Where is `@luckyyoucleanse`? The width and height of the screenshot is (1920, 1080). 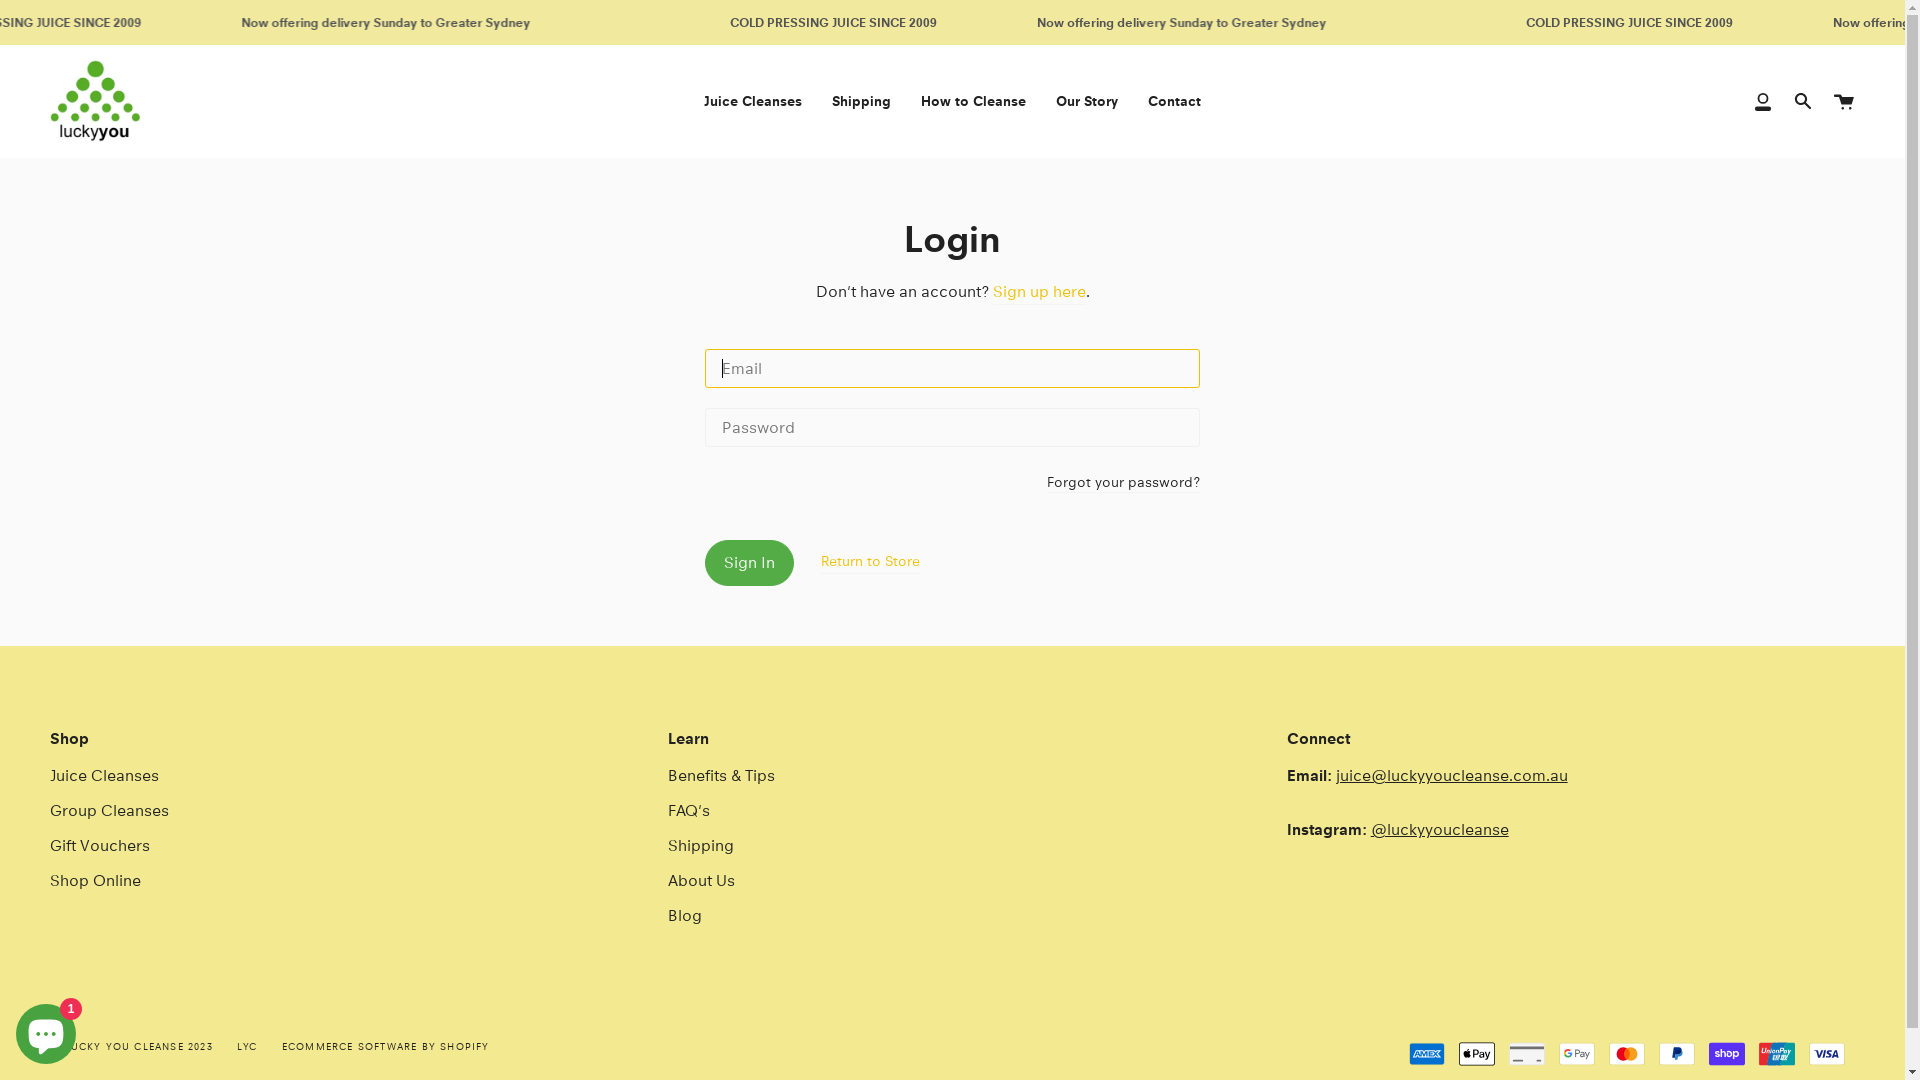 @luckyyoucleanse is located at coordinates (1440, 830).